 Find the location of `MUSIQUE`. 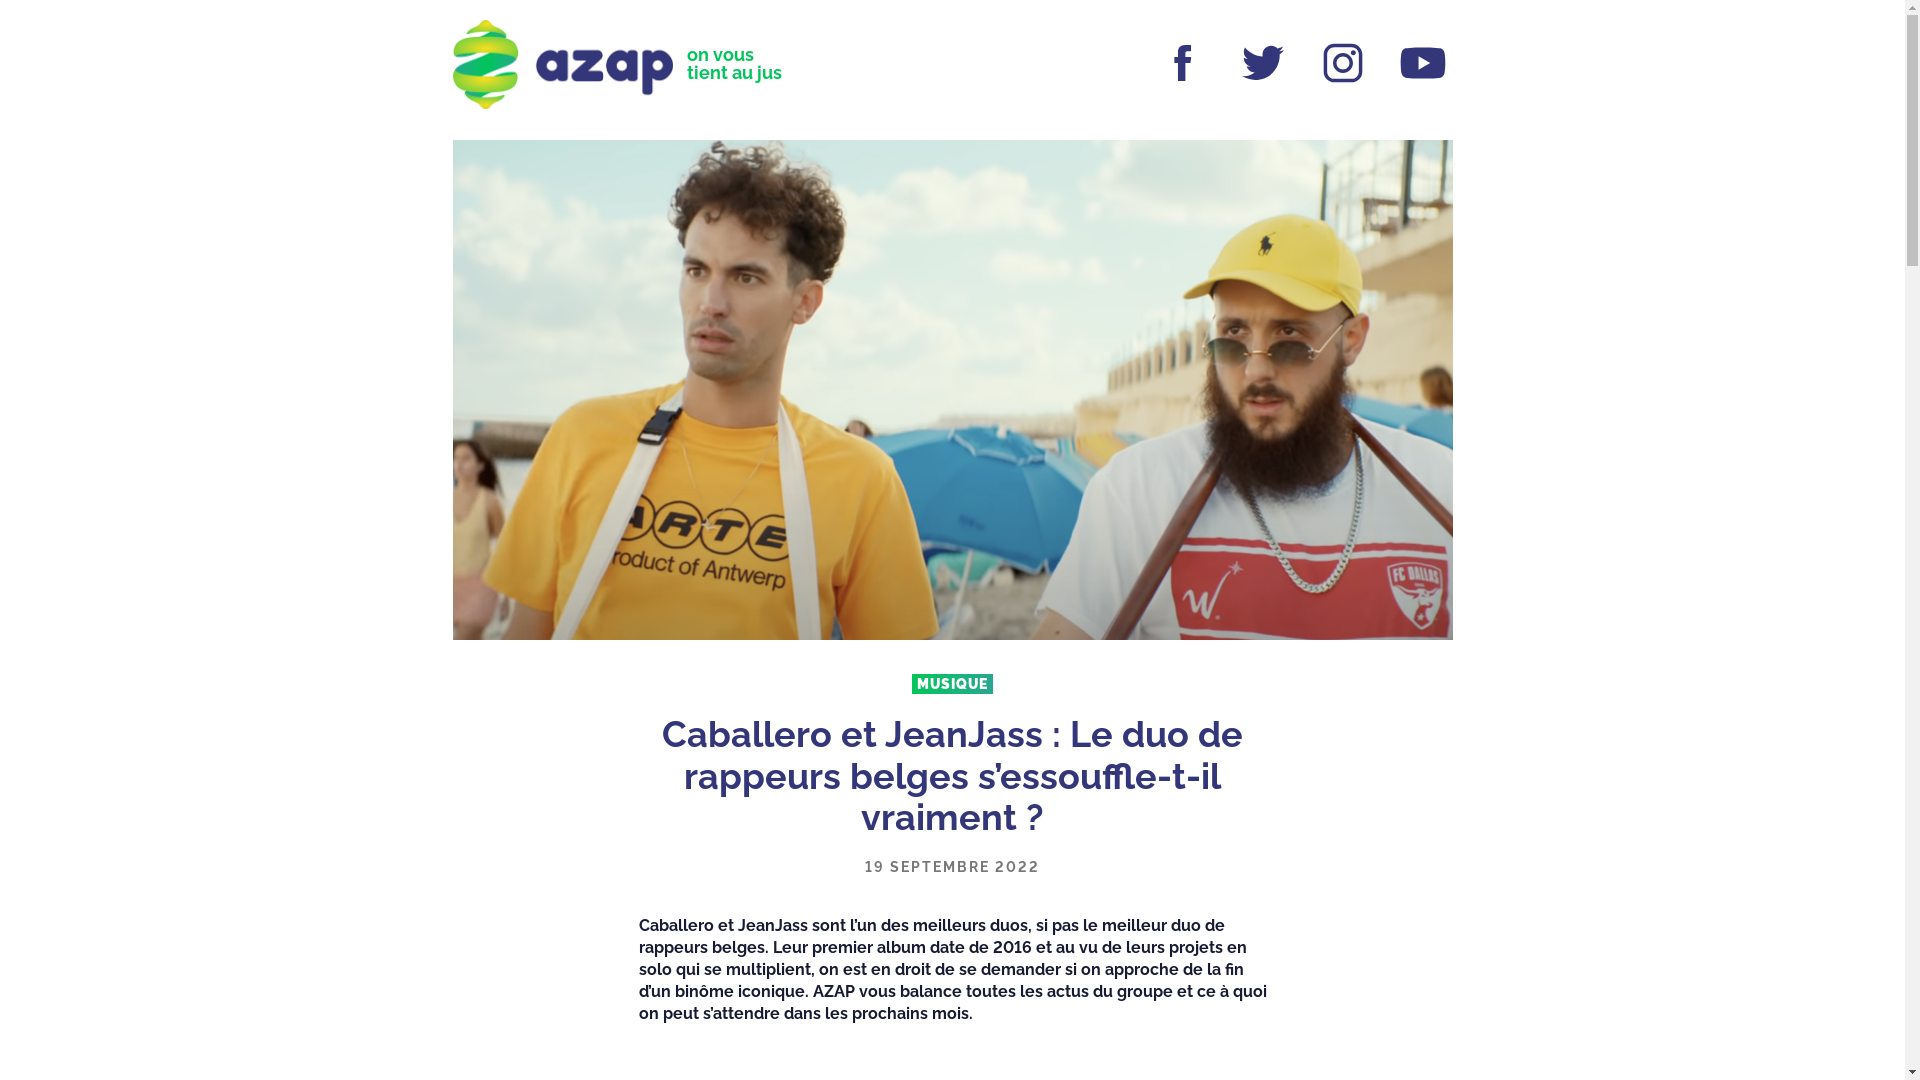

MUSIQUE is located at coordinates (952, 684).